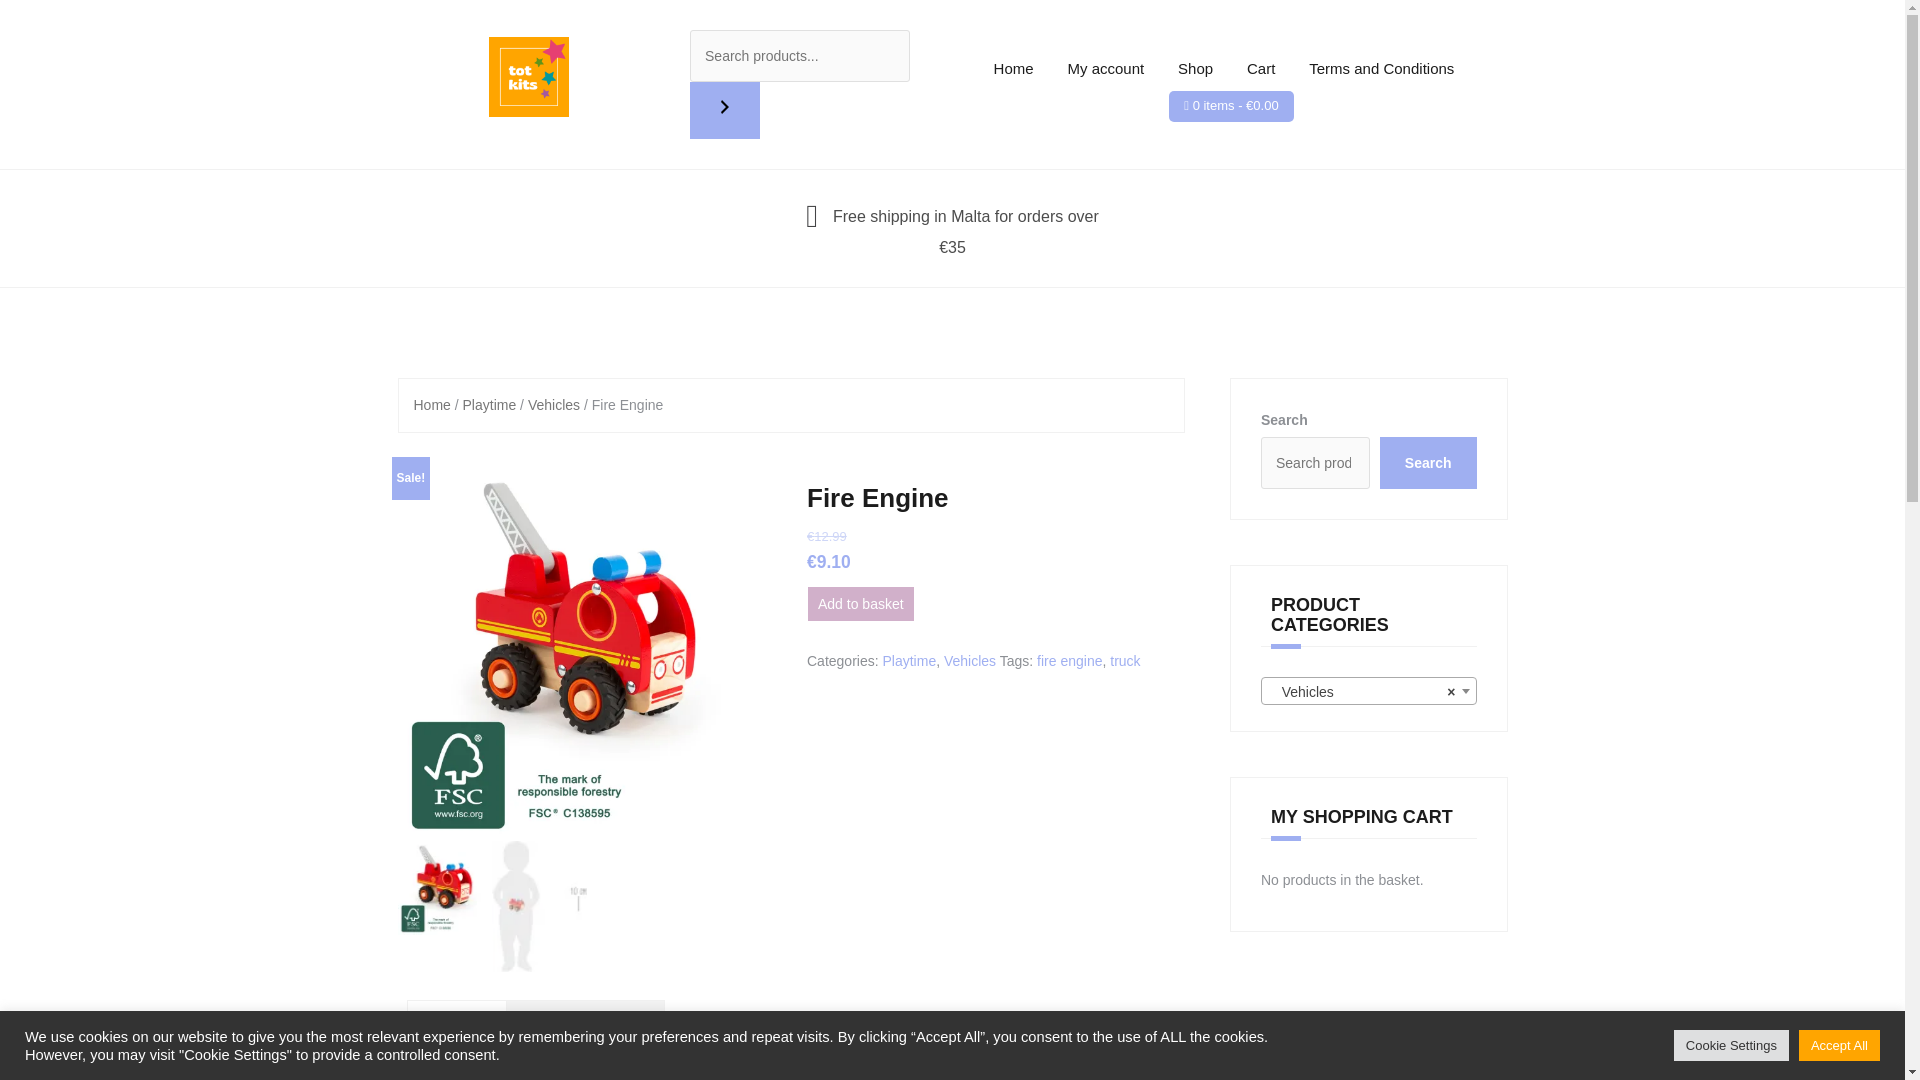  Describe the element at coordinates (908, 660) in the screenshot. I see `Playtime` at that location.